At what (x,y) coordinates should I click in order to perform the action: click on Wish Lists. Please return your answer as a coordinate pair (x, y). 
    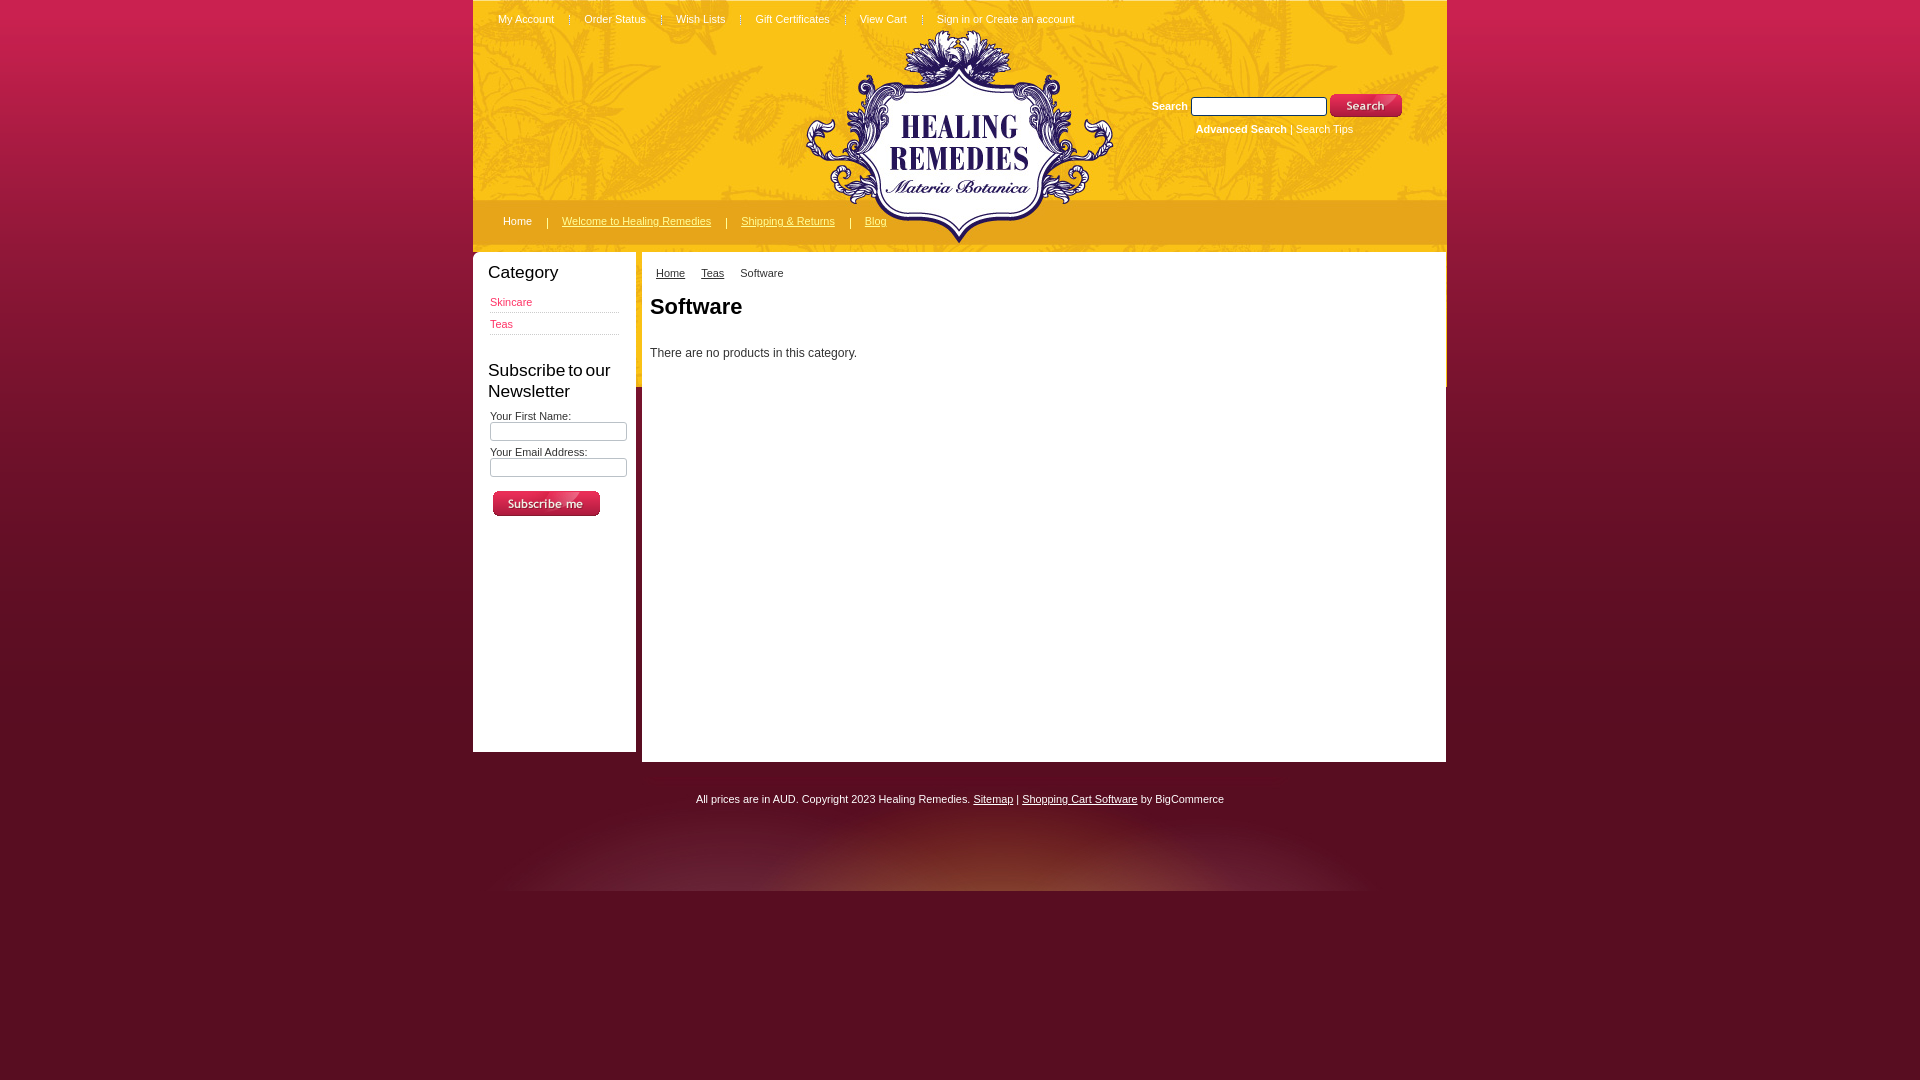
    Looking at the image, I should click on (701, 19).